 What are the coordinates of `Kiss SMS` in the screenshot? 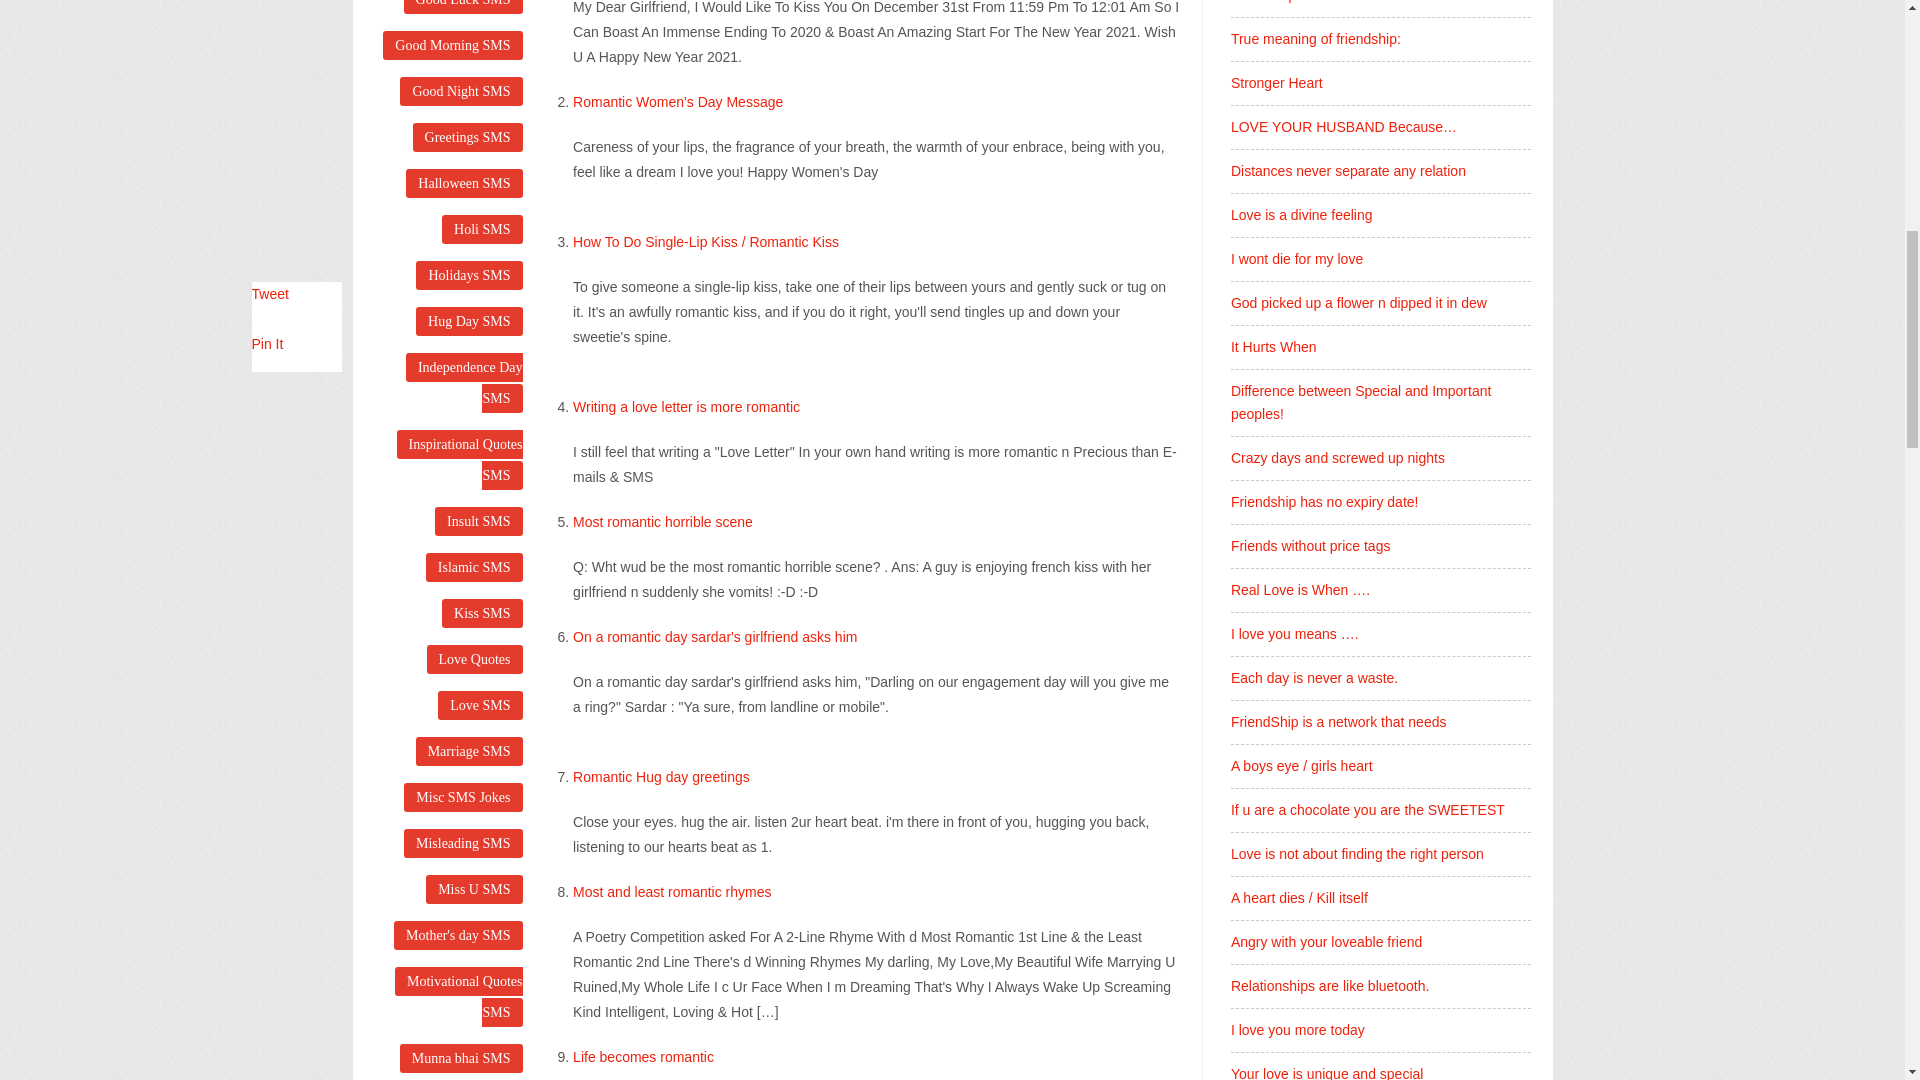 It's located at (482, 613).